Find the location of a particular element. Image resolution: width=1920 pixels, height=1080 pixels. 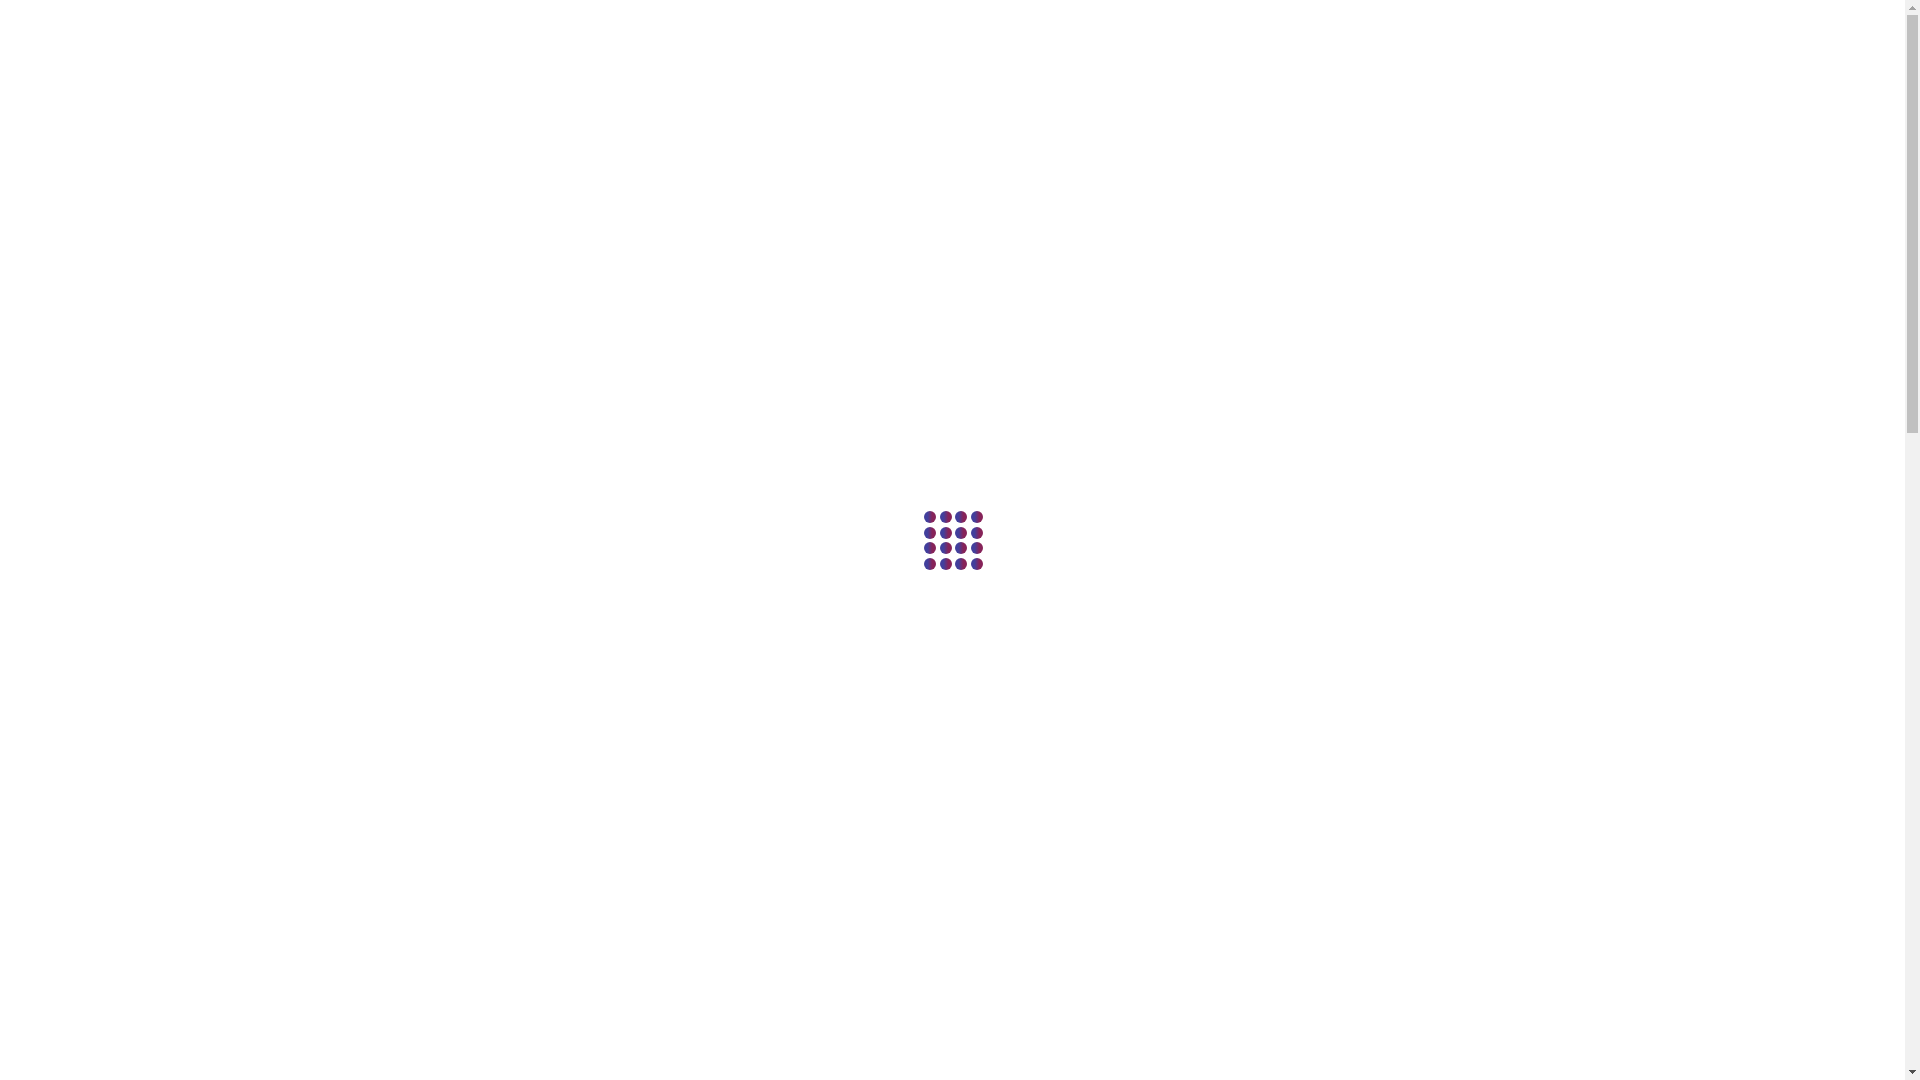

CONTACT is located at coordinates (469, 826).